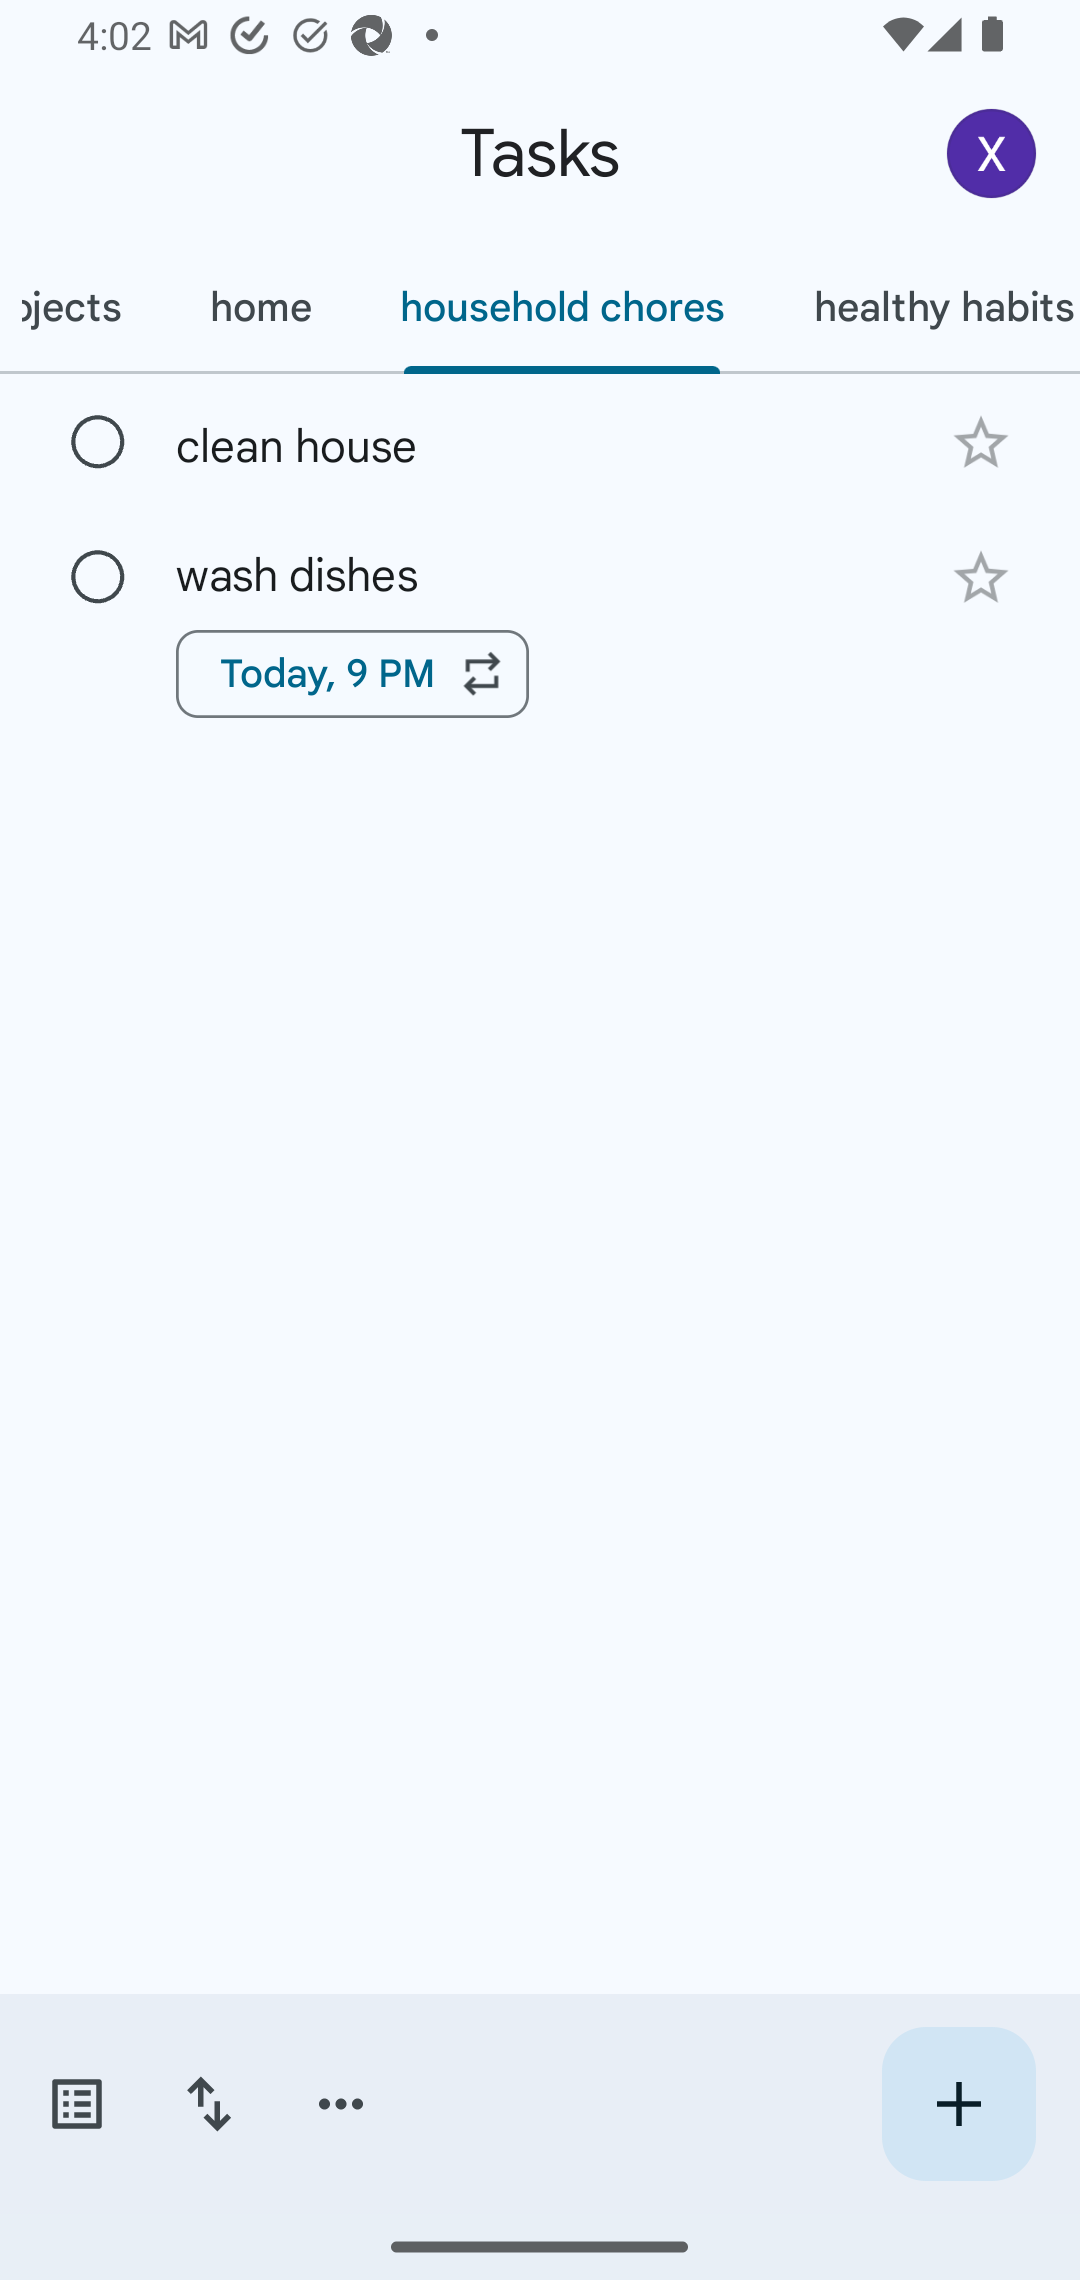 Image resolution: width=1080 pixels, height=2280 pixels. Describe the element at coordinates (980, 578) in the screenshot. I see `Add star` at that location.